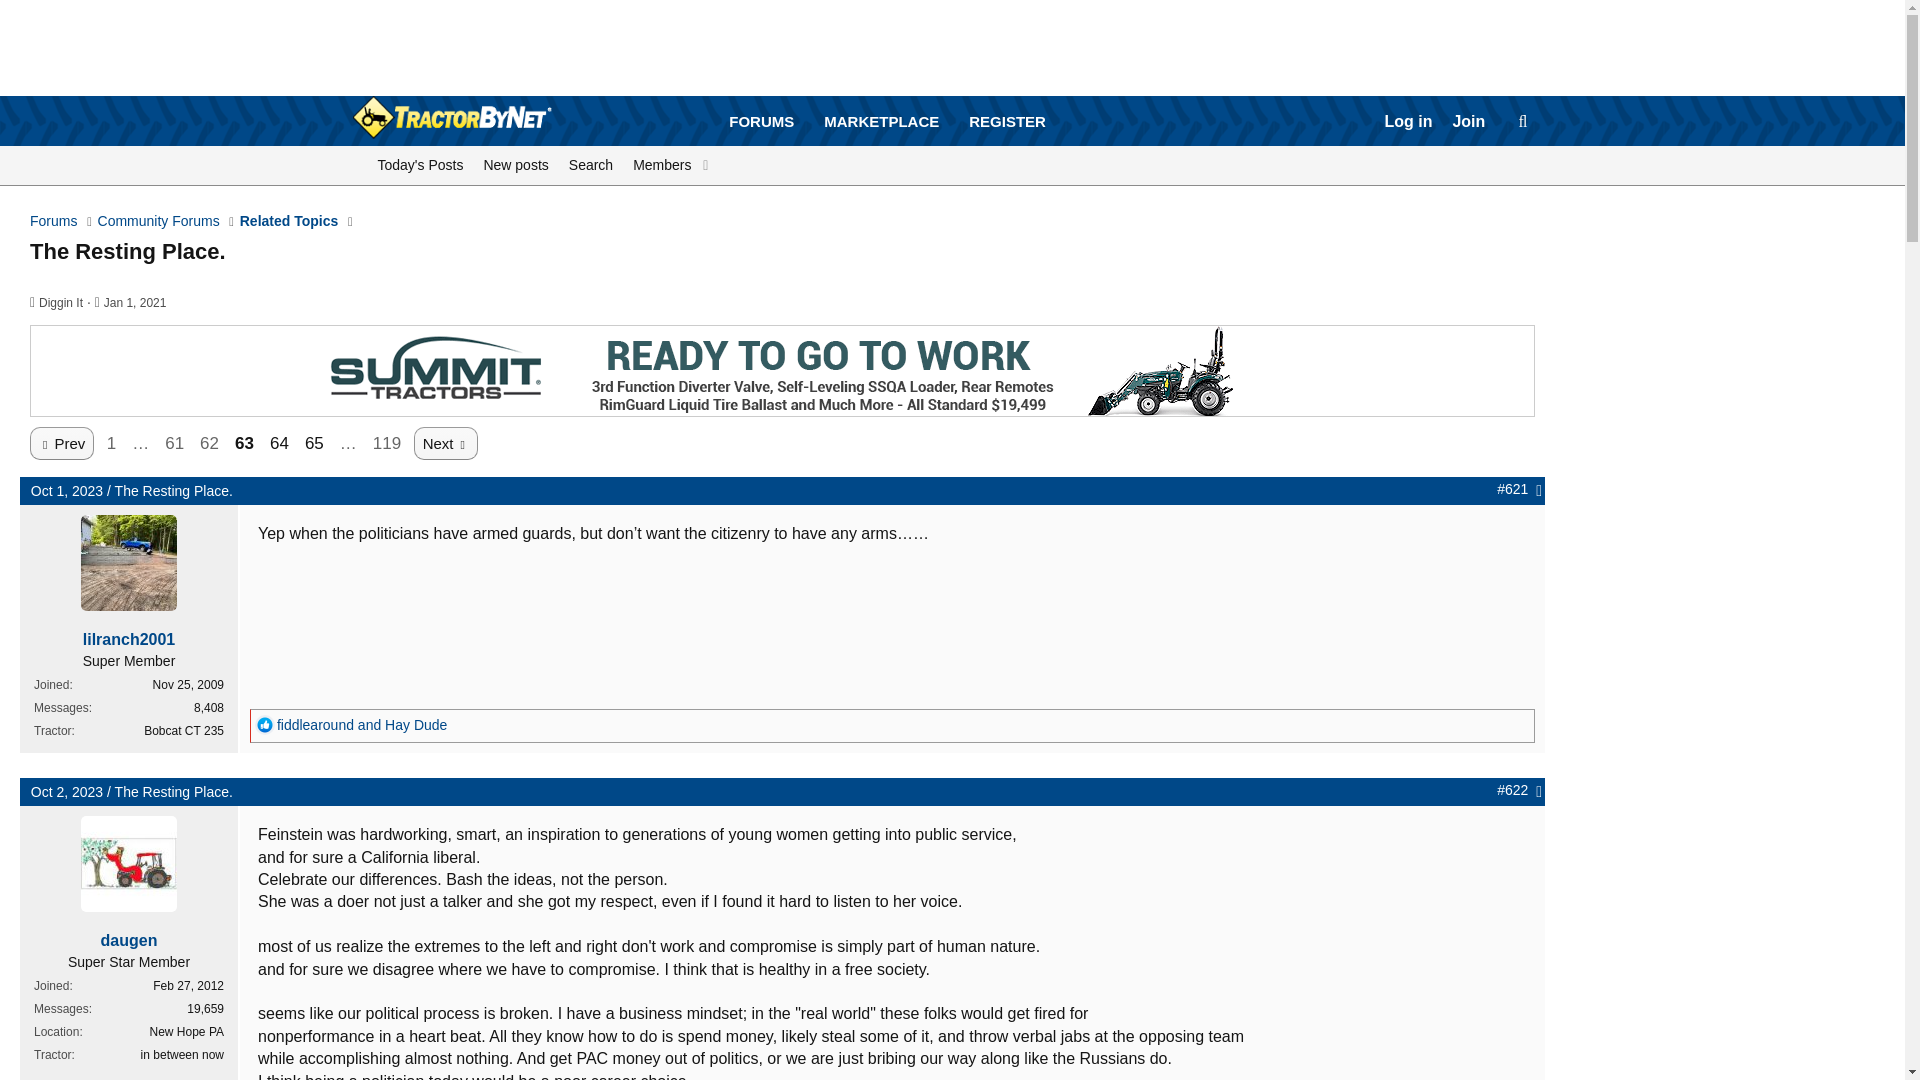  Describe the element at coordinates (60, 302) in the screenshot. I see `Related Topics` at that location.